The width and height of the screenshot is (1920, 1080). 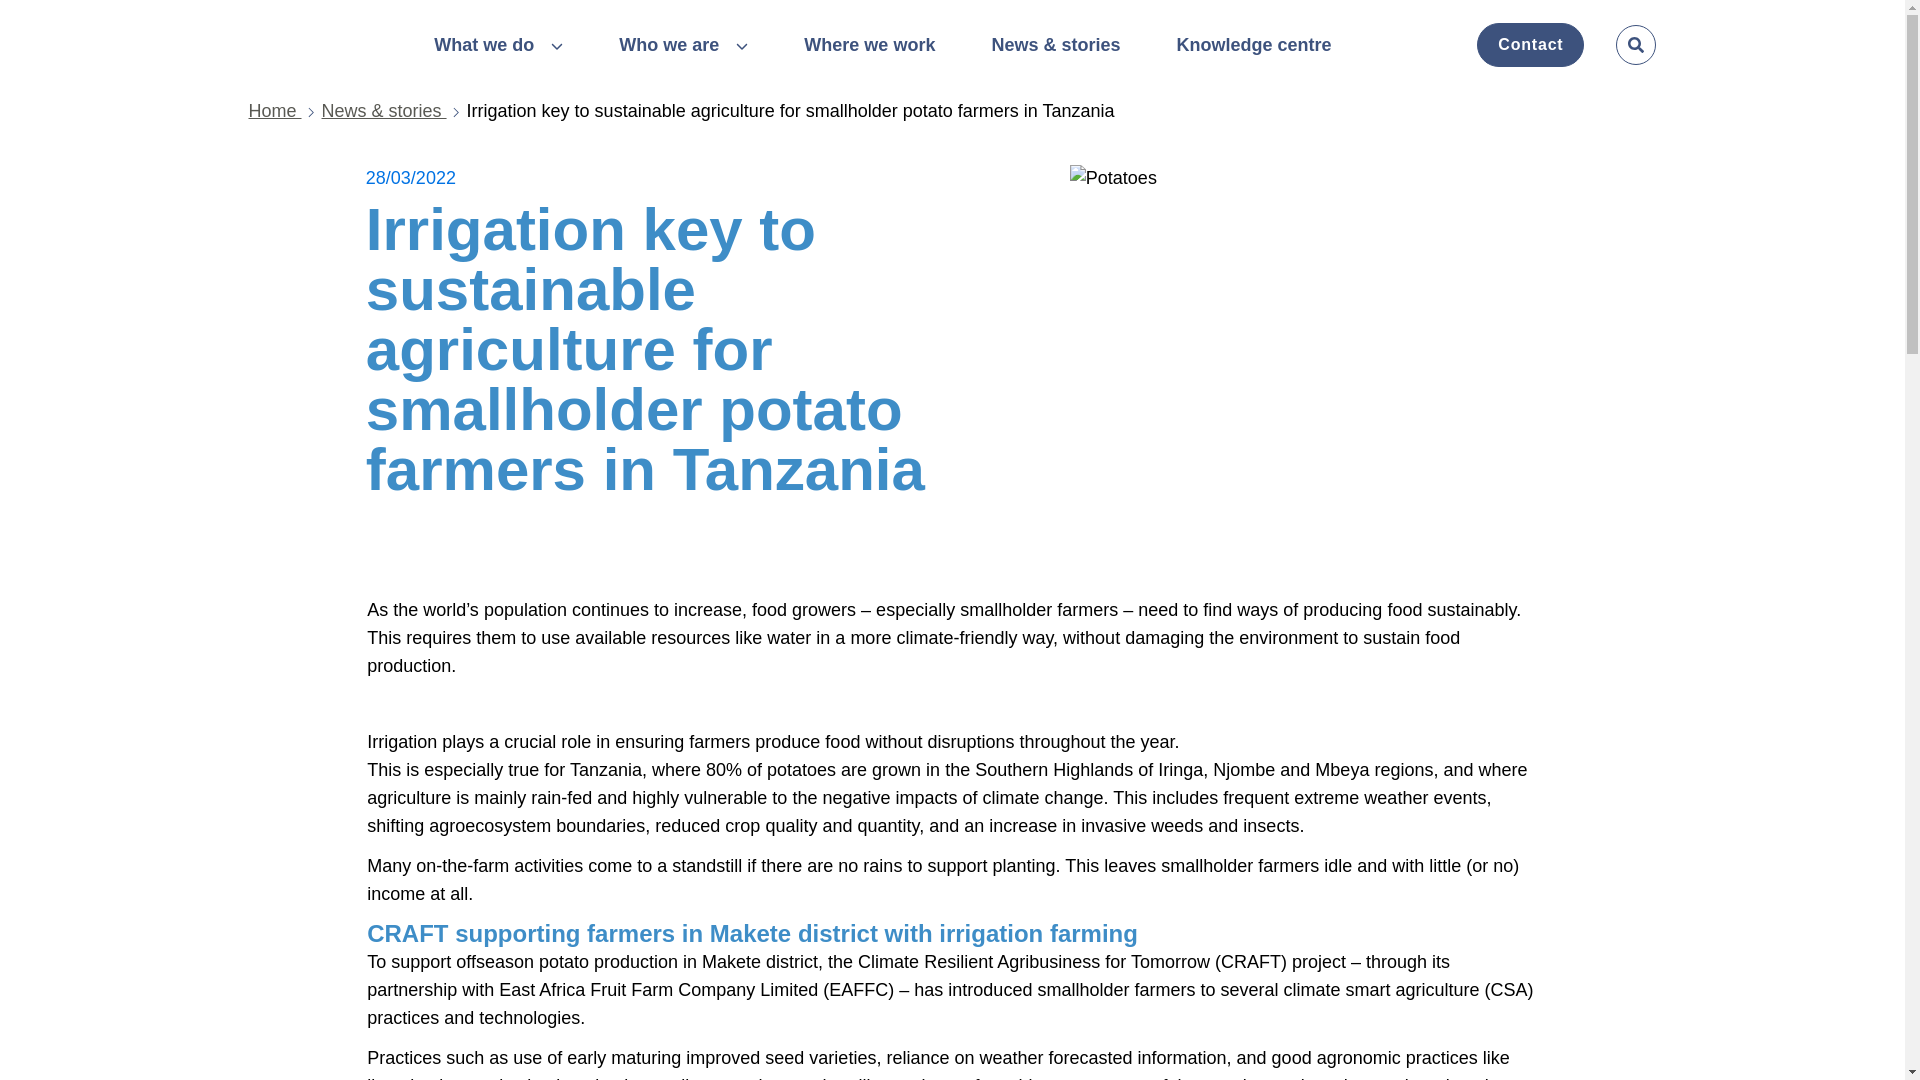 What do you see at coordinates (1252, 44) in the screenshot?
I see `Knowledge centre` at bounding box center [1252, 44].